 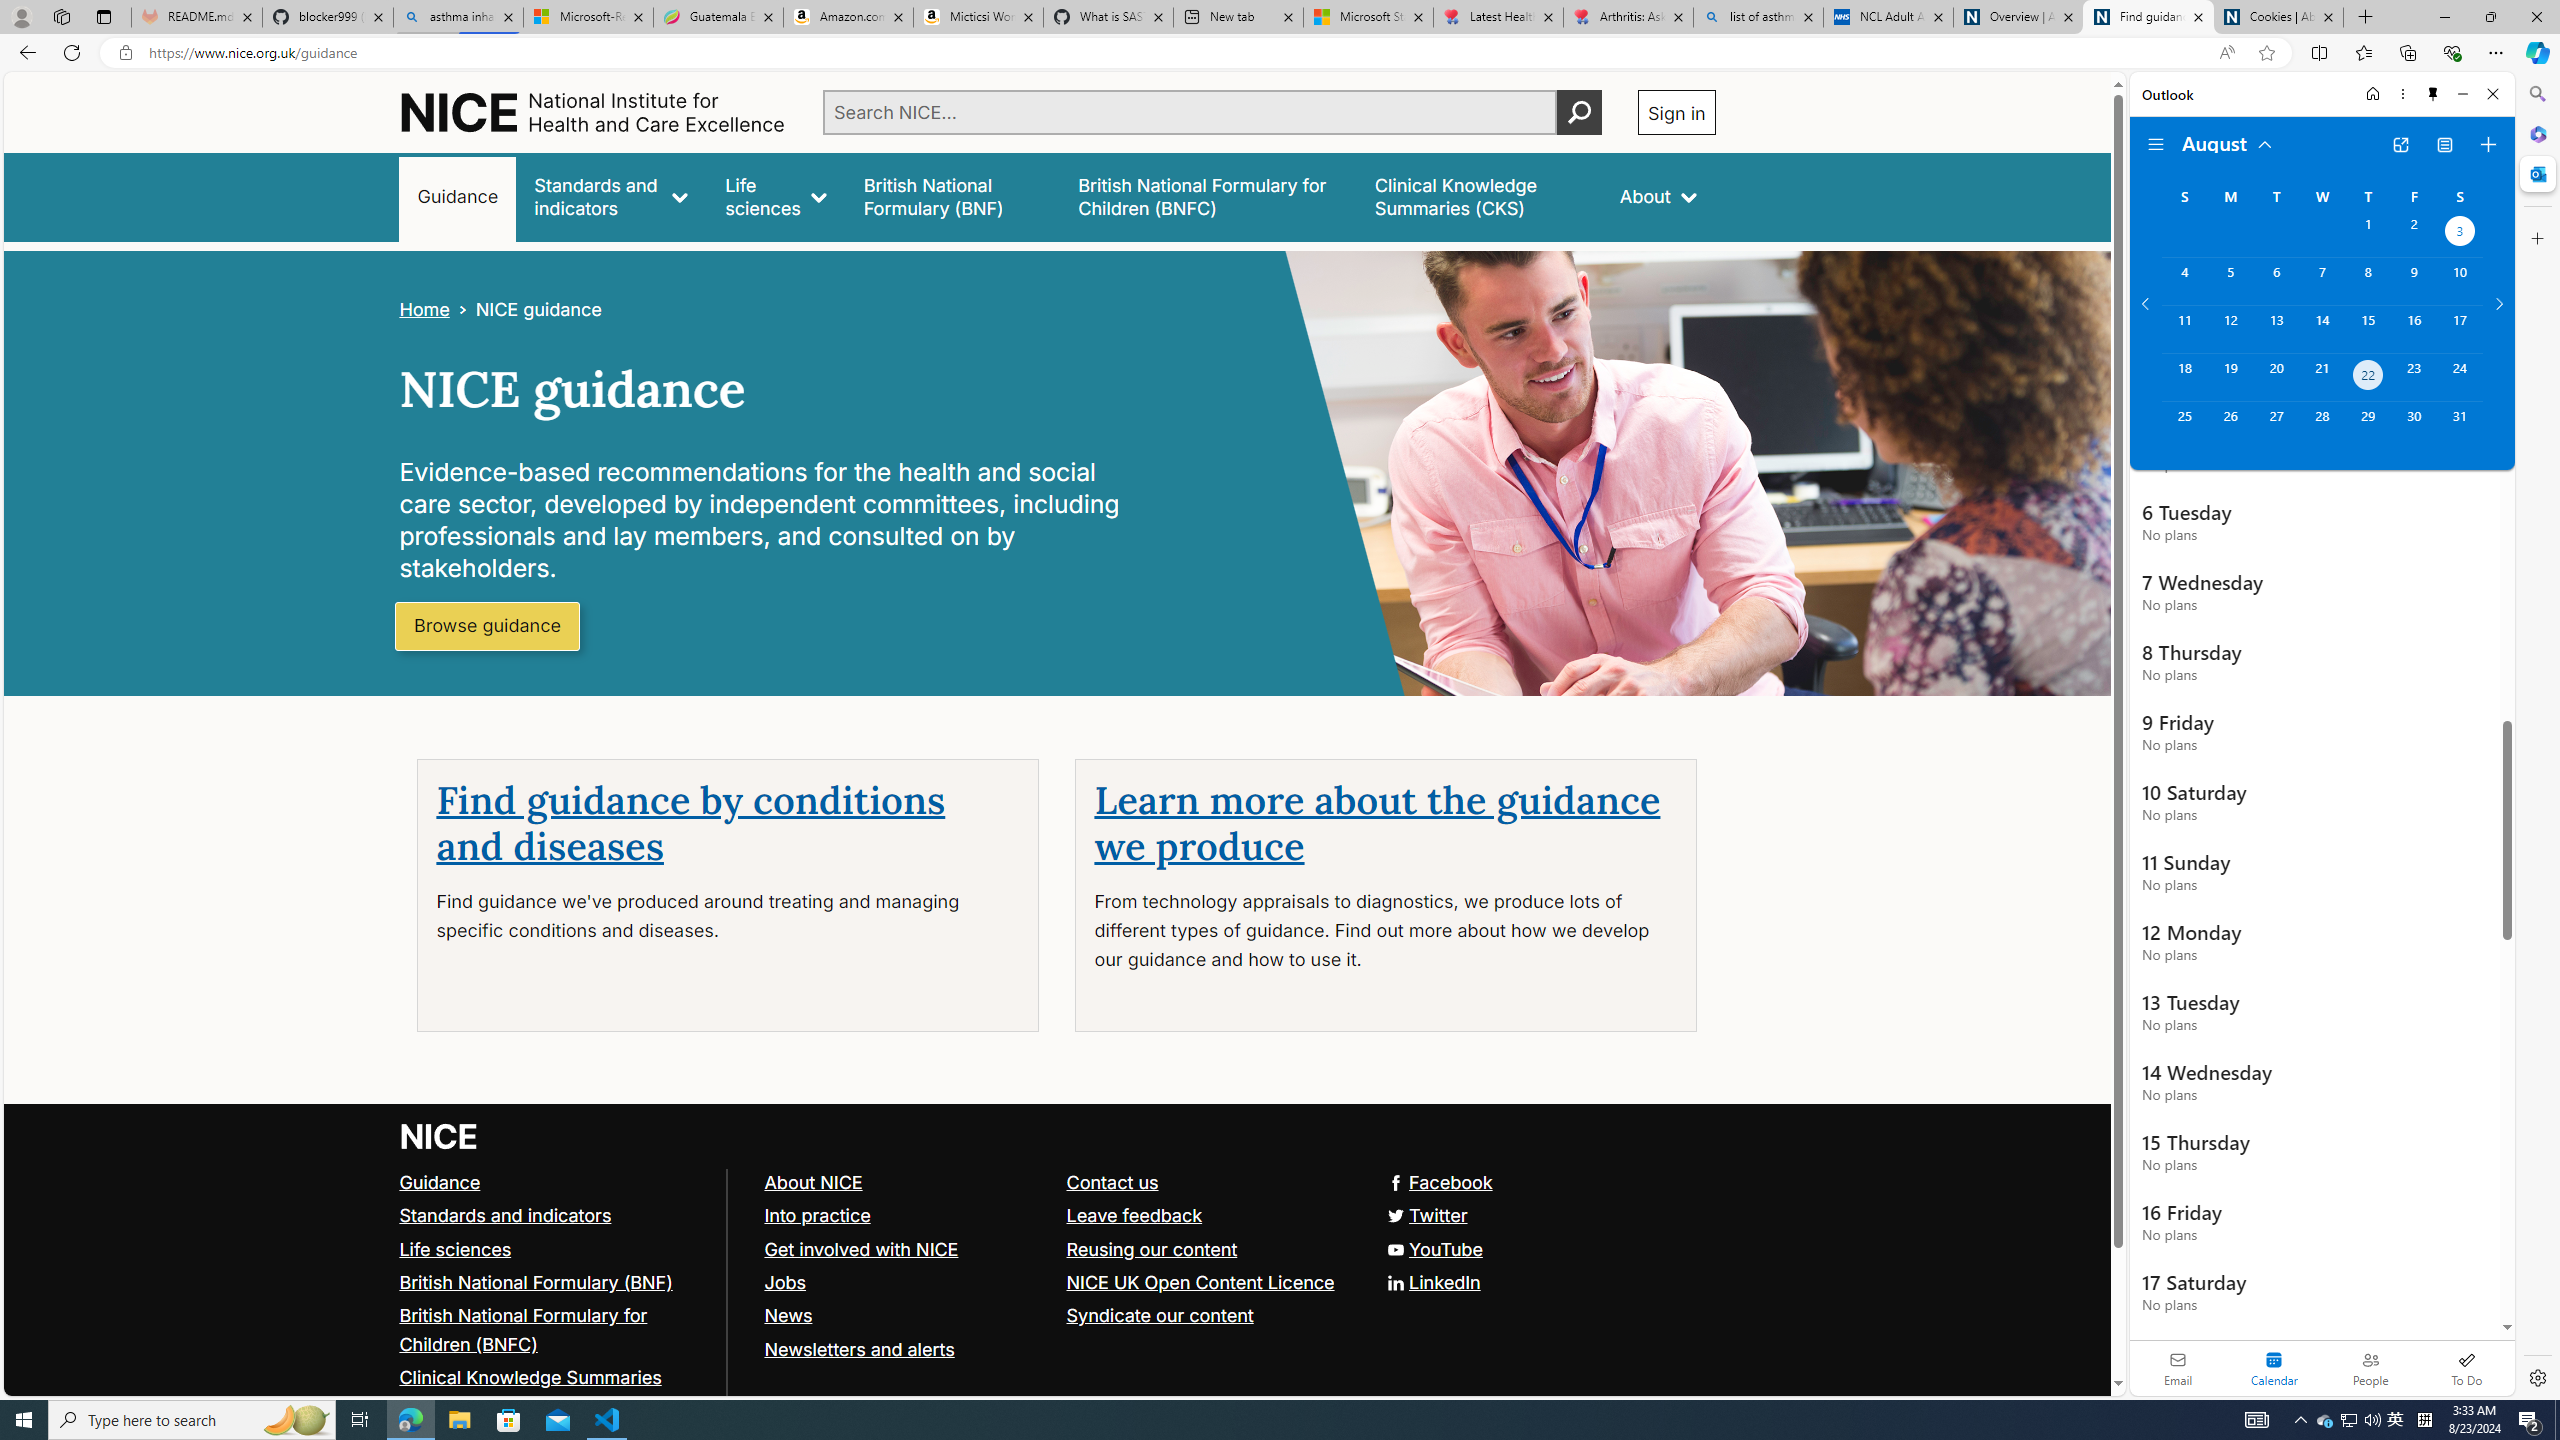 What do you see at coordinates (2275, 281) in the screenshot?
I see `Tuesday, August 6, 2024. ` at bounding box center [2275, 281].